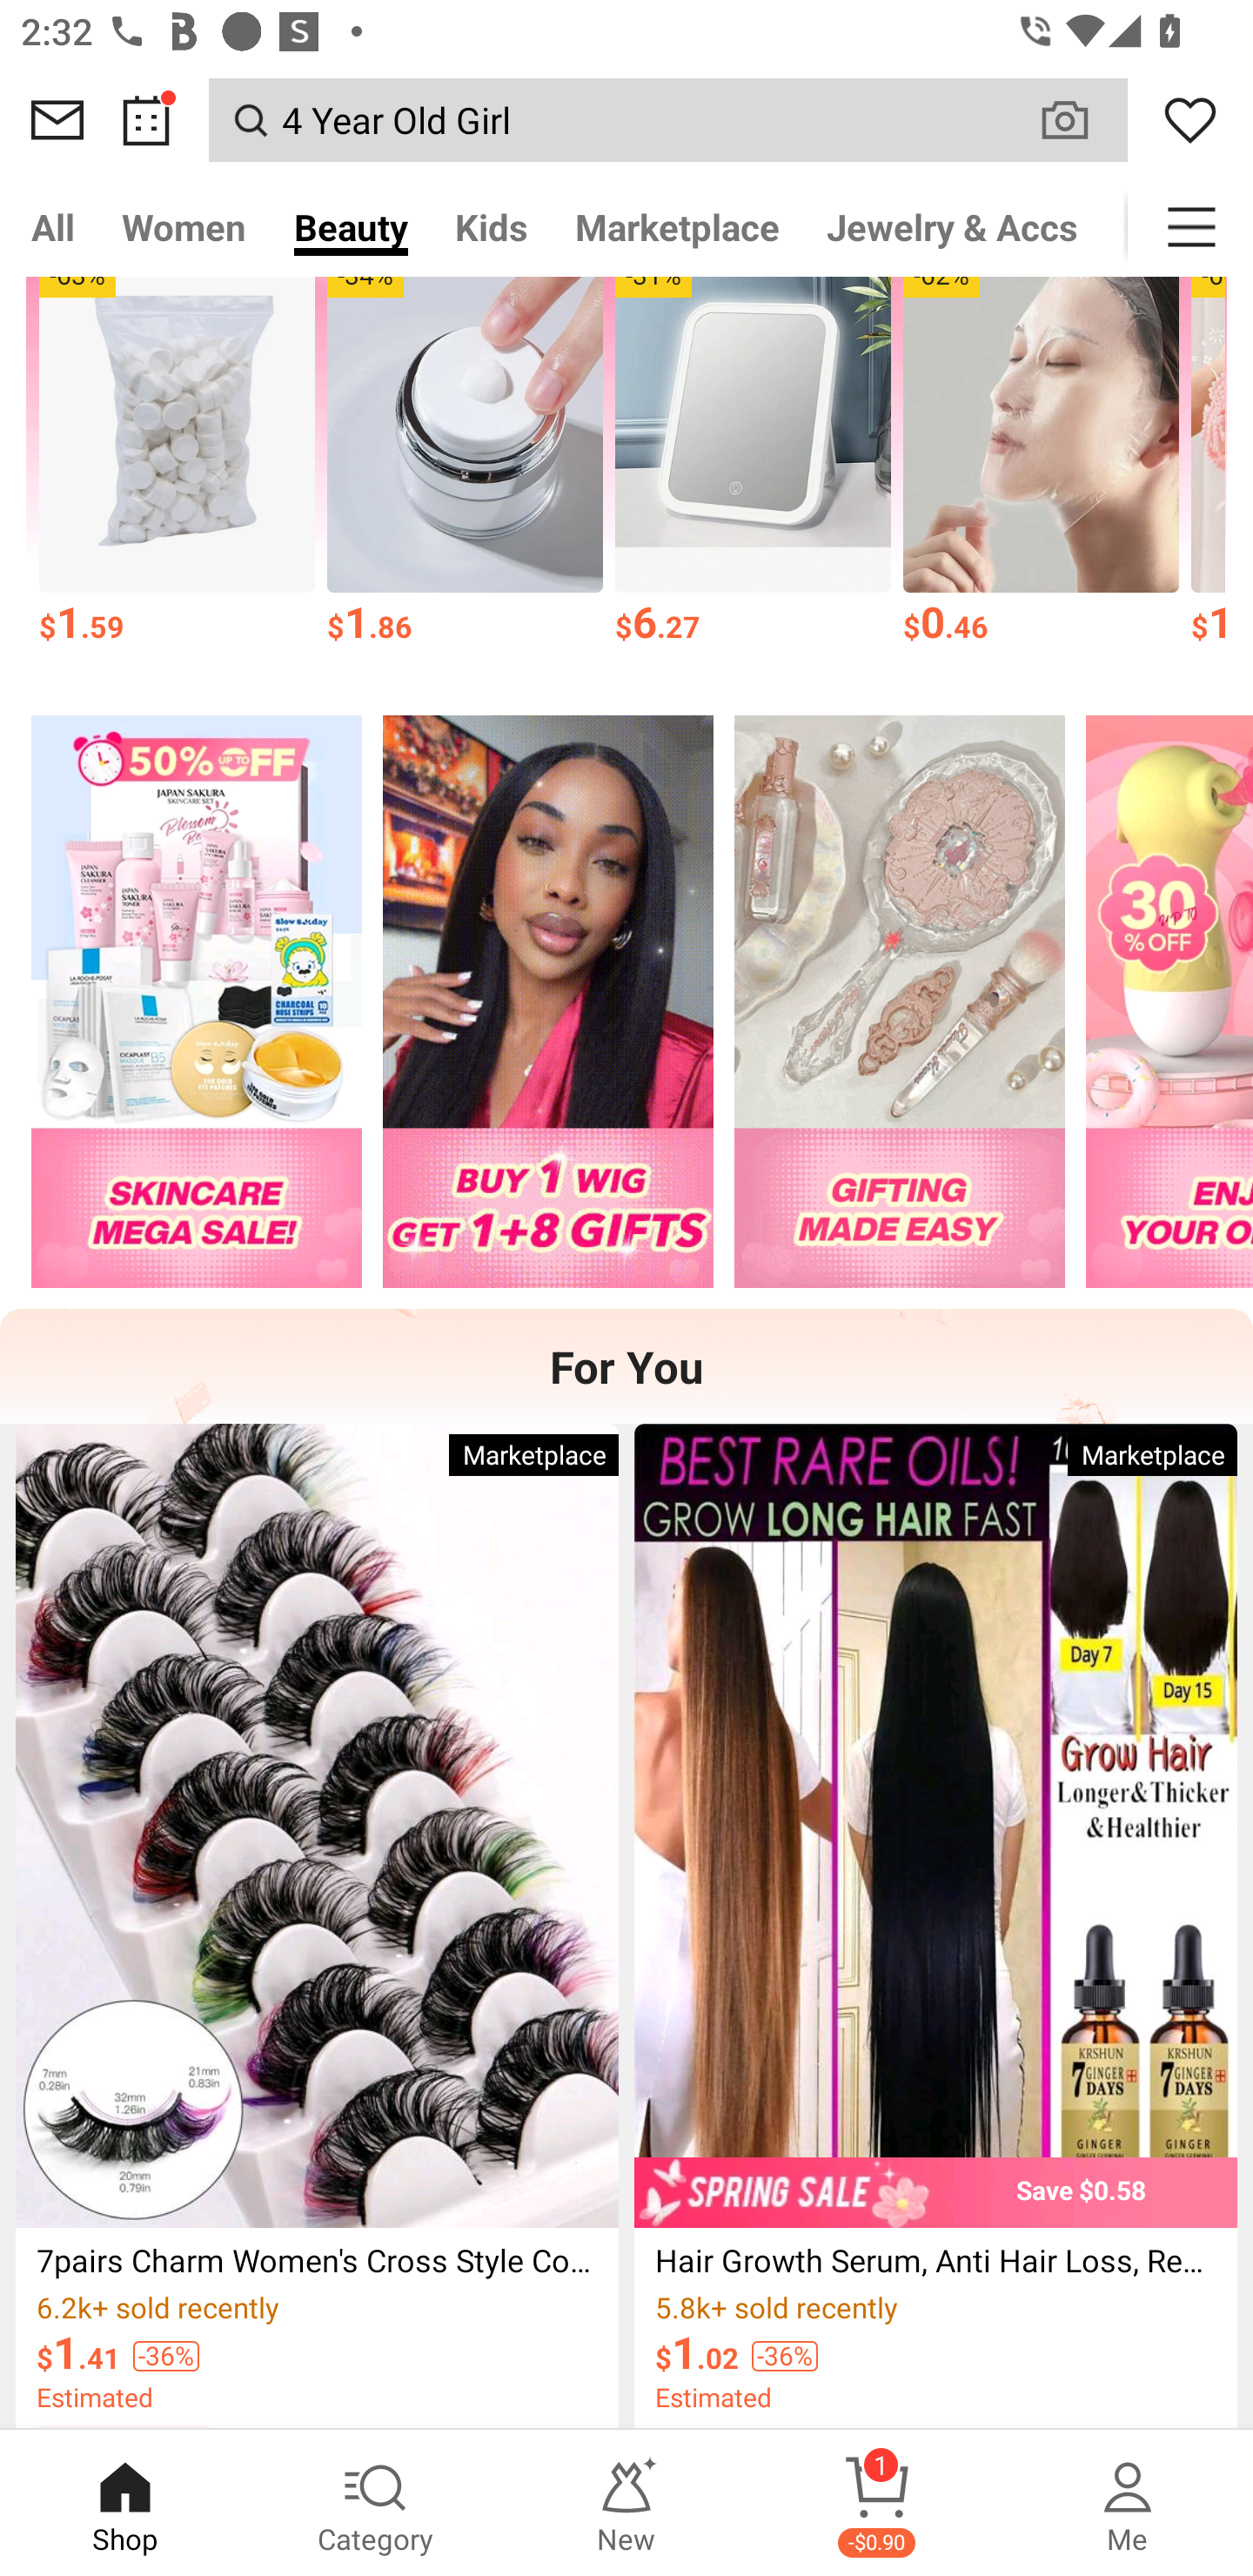 The image size is (1253, 2576). Describe the element at coordinates (1081, 119) in the screenshot. I see `VISUAL SEARCH` at that location.